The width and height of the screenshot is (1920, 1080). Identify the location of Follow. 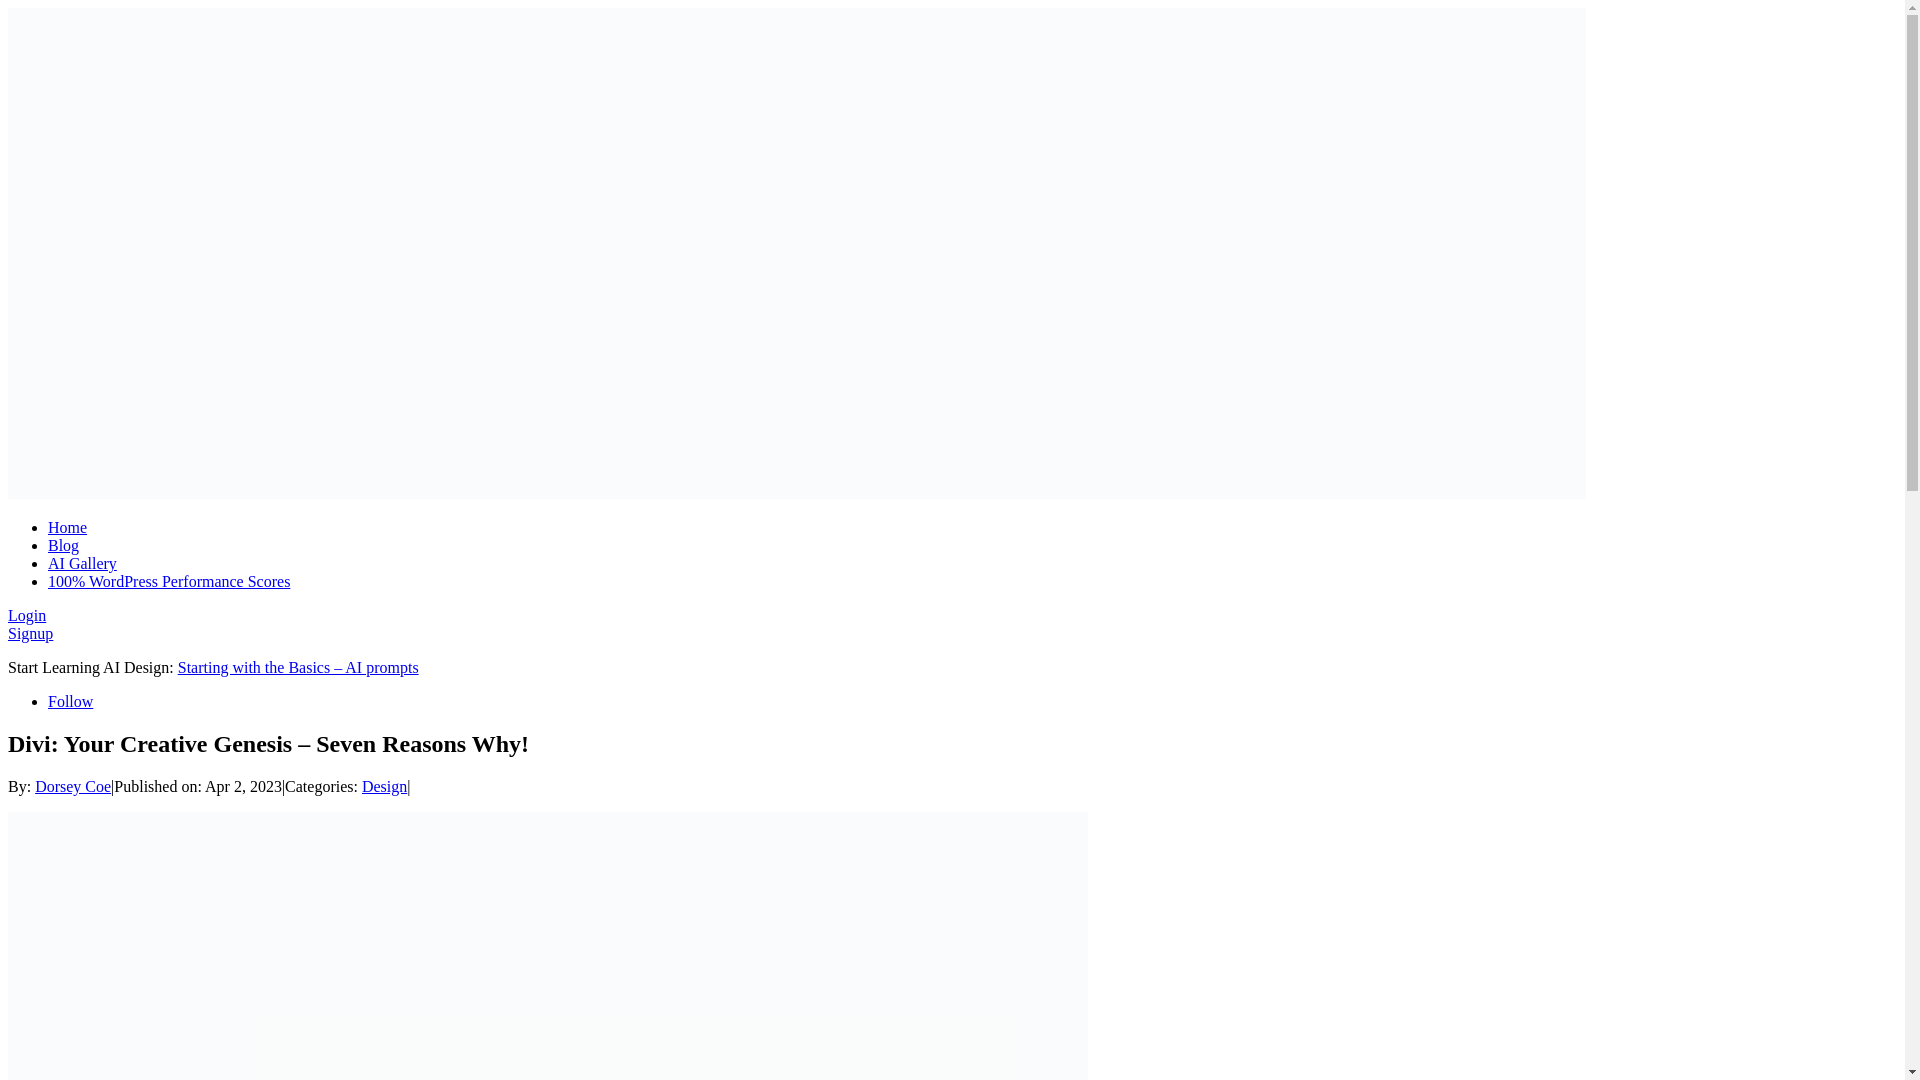
(70, 701).